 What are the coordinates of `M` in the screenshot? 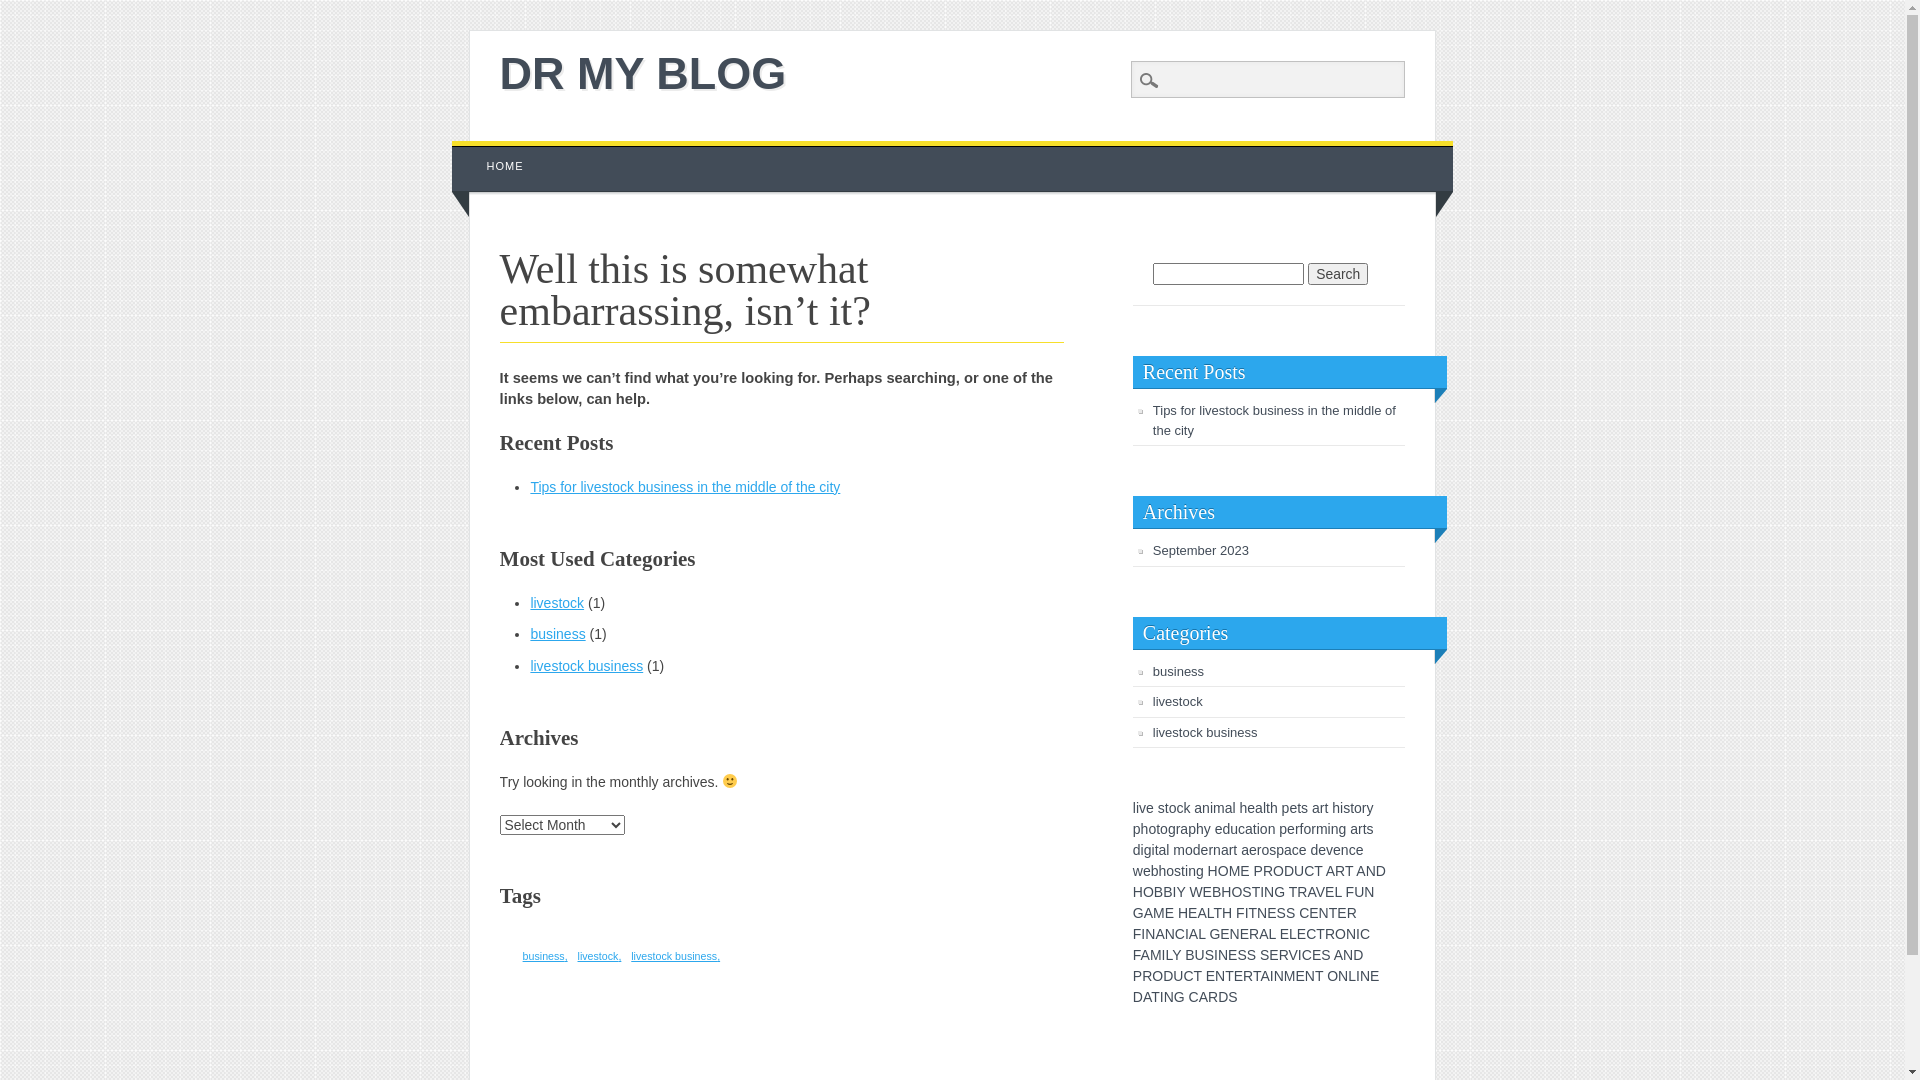 It's located at (1159, 912).